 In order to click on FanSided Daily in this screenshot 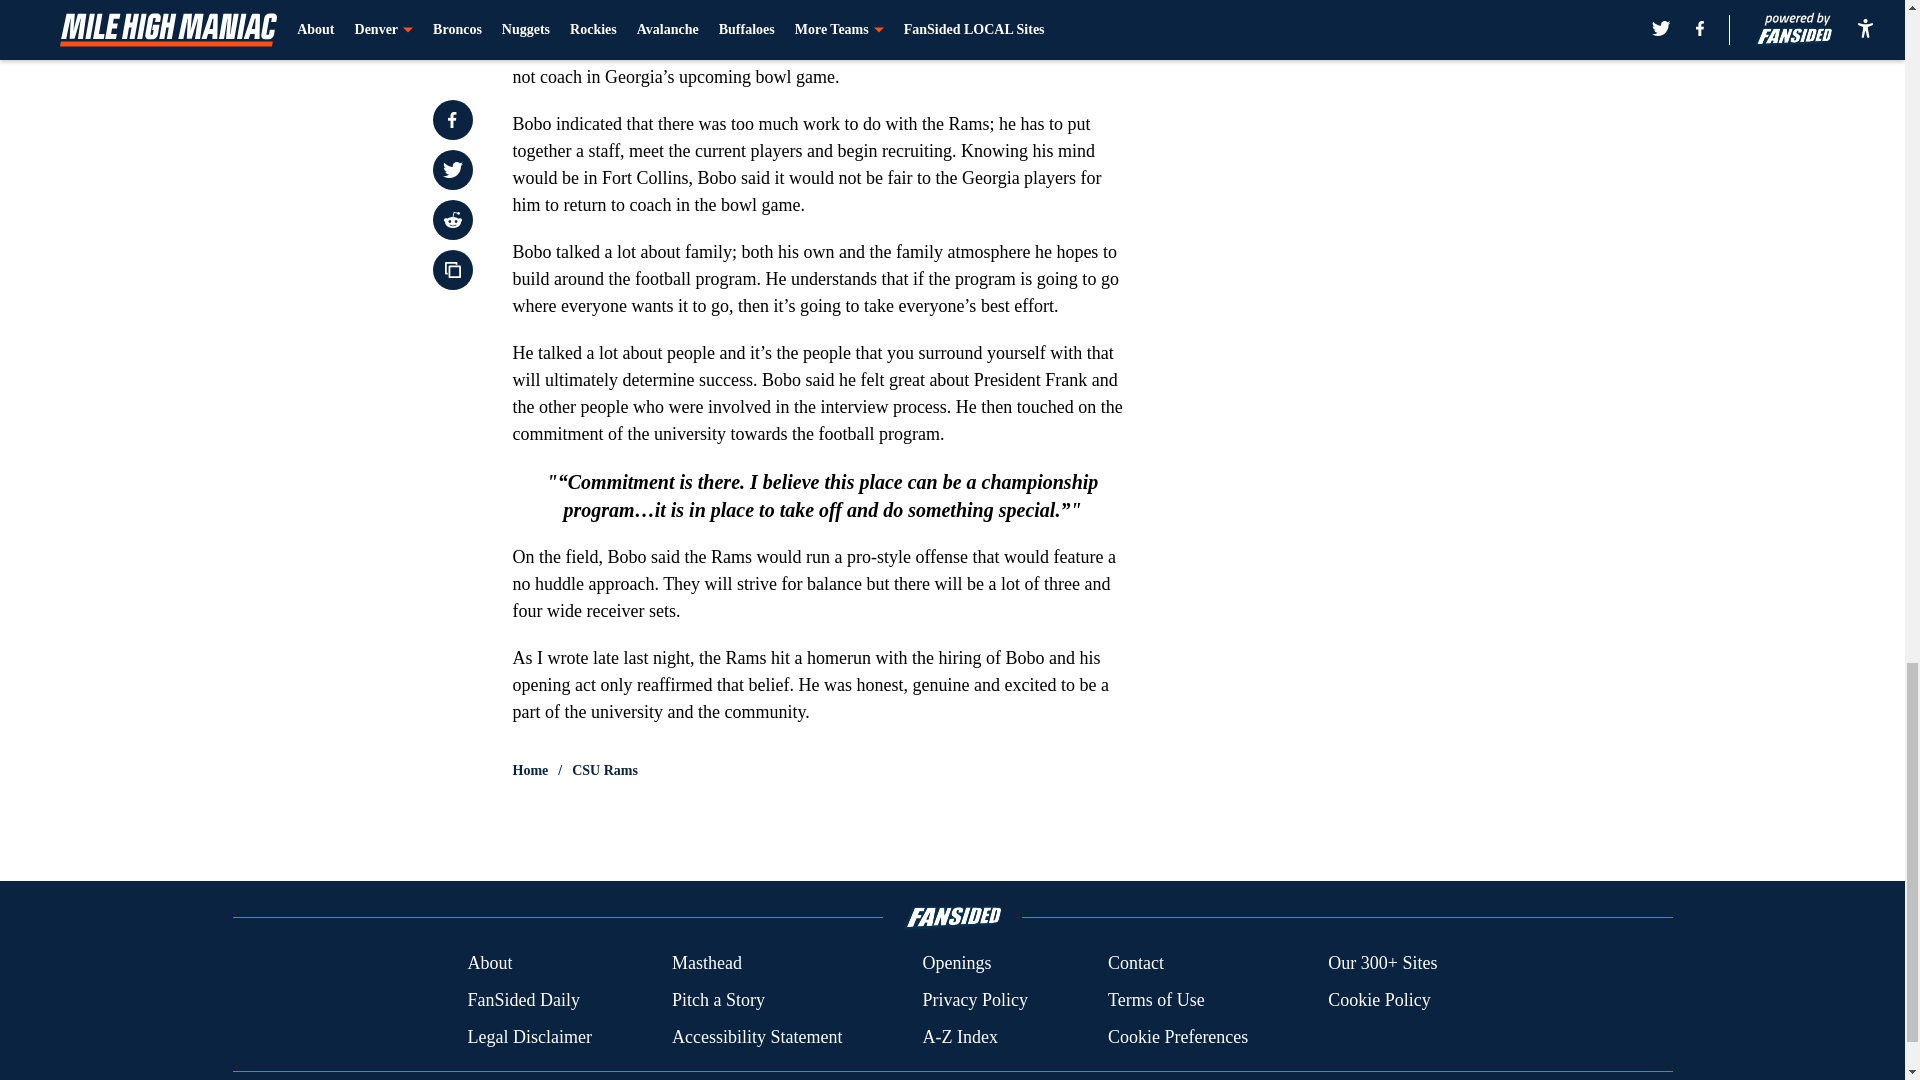, I will do `click(522, 1000)`.